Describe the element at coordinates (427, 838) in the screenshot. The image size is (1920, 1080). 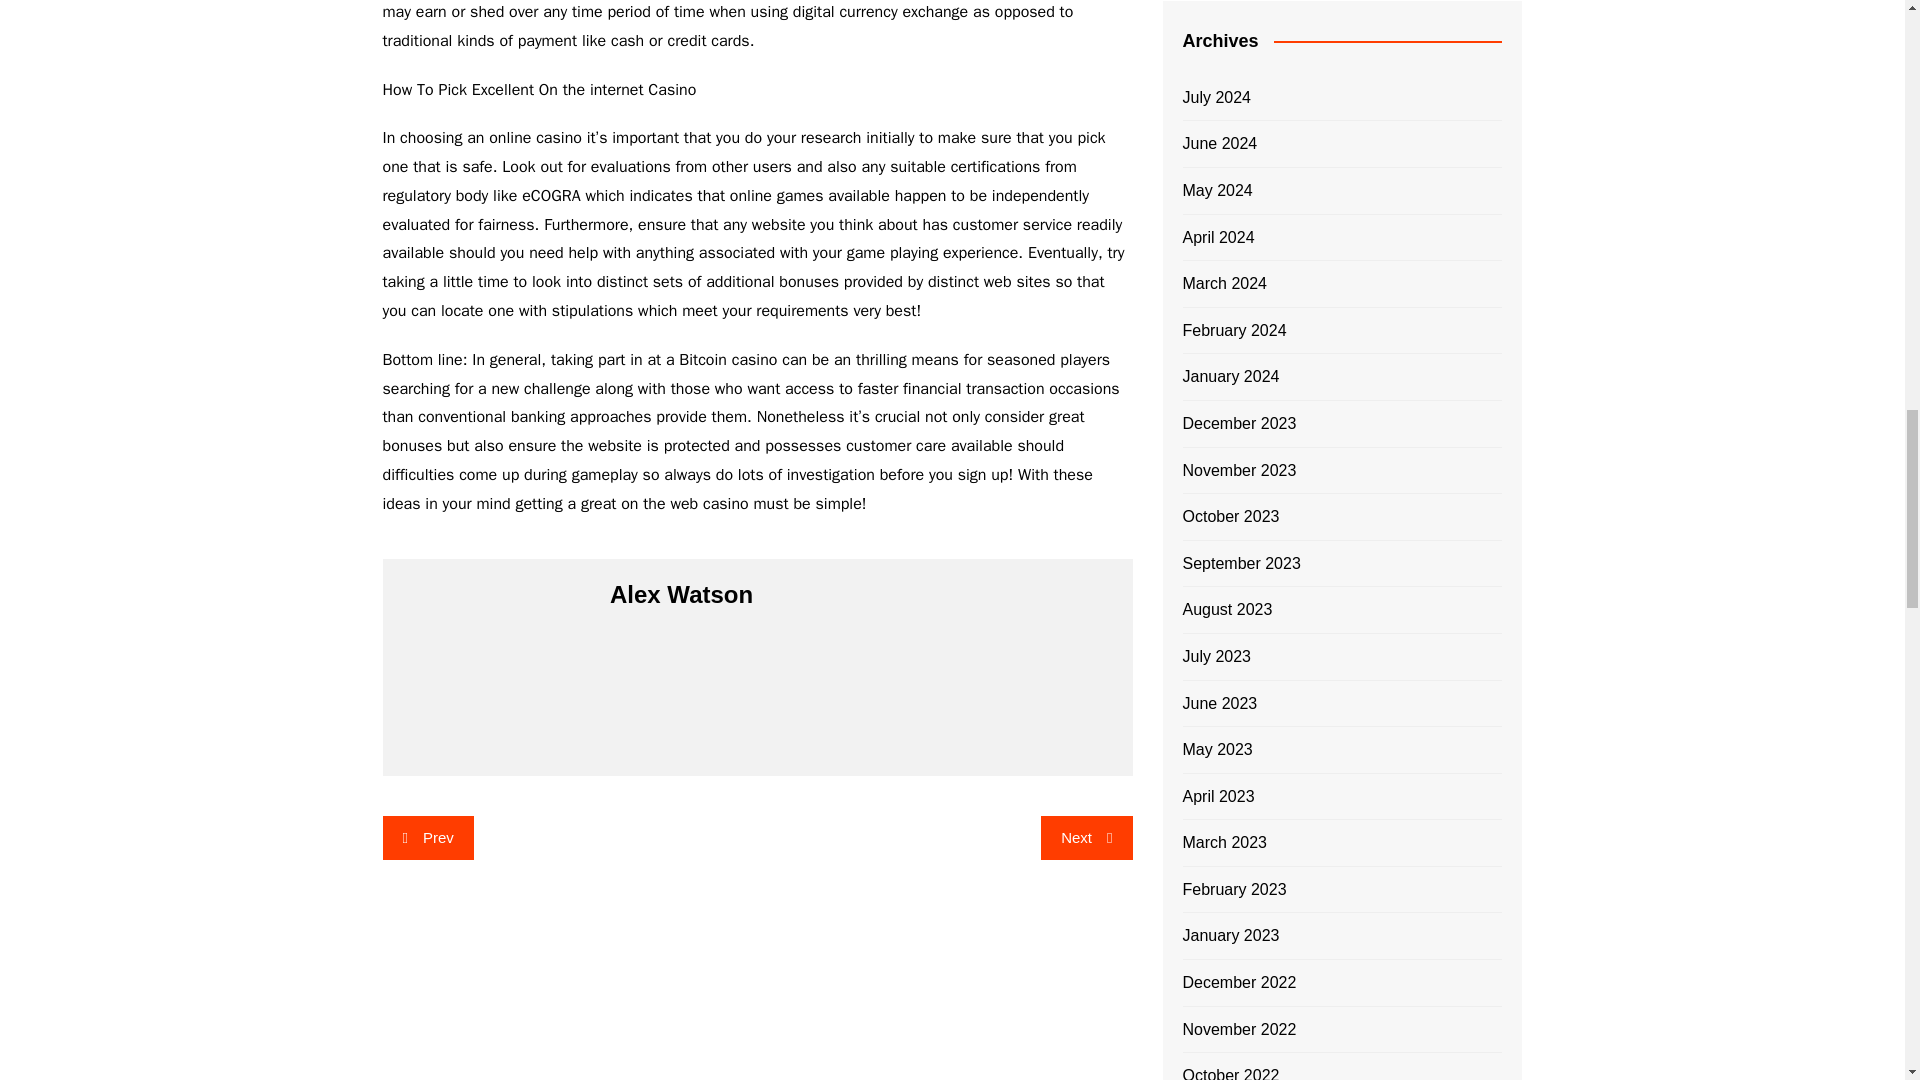
I see `Prev` at that location.